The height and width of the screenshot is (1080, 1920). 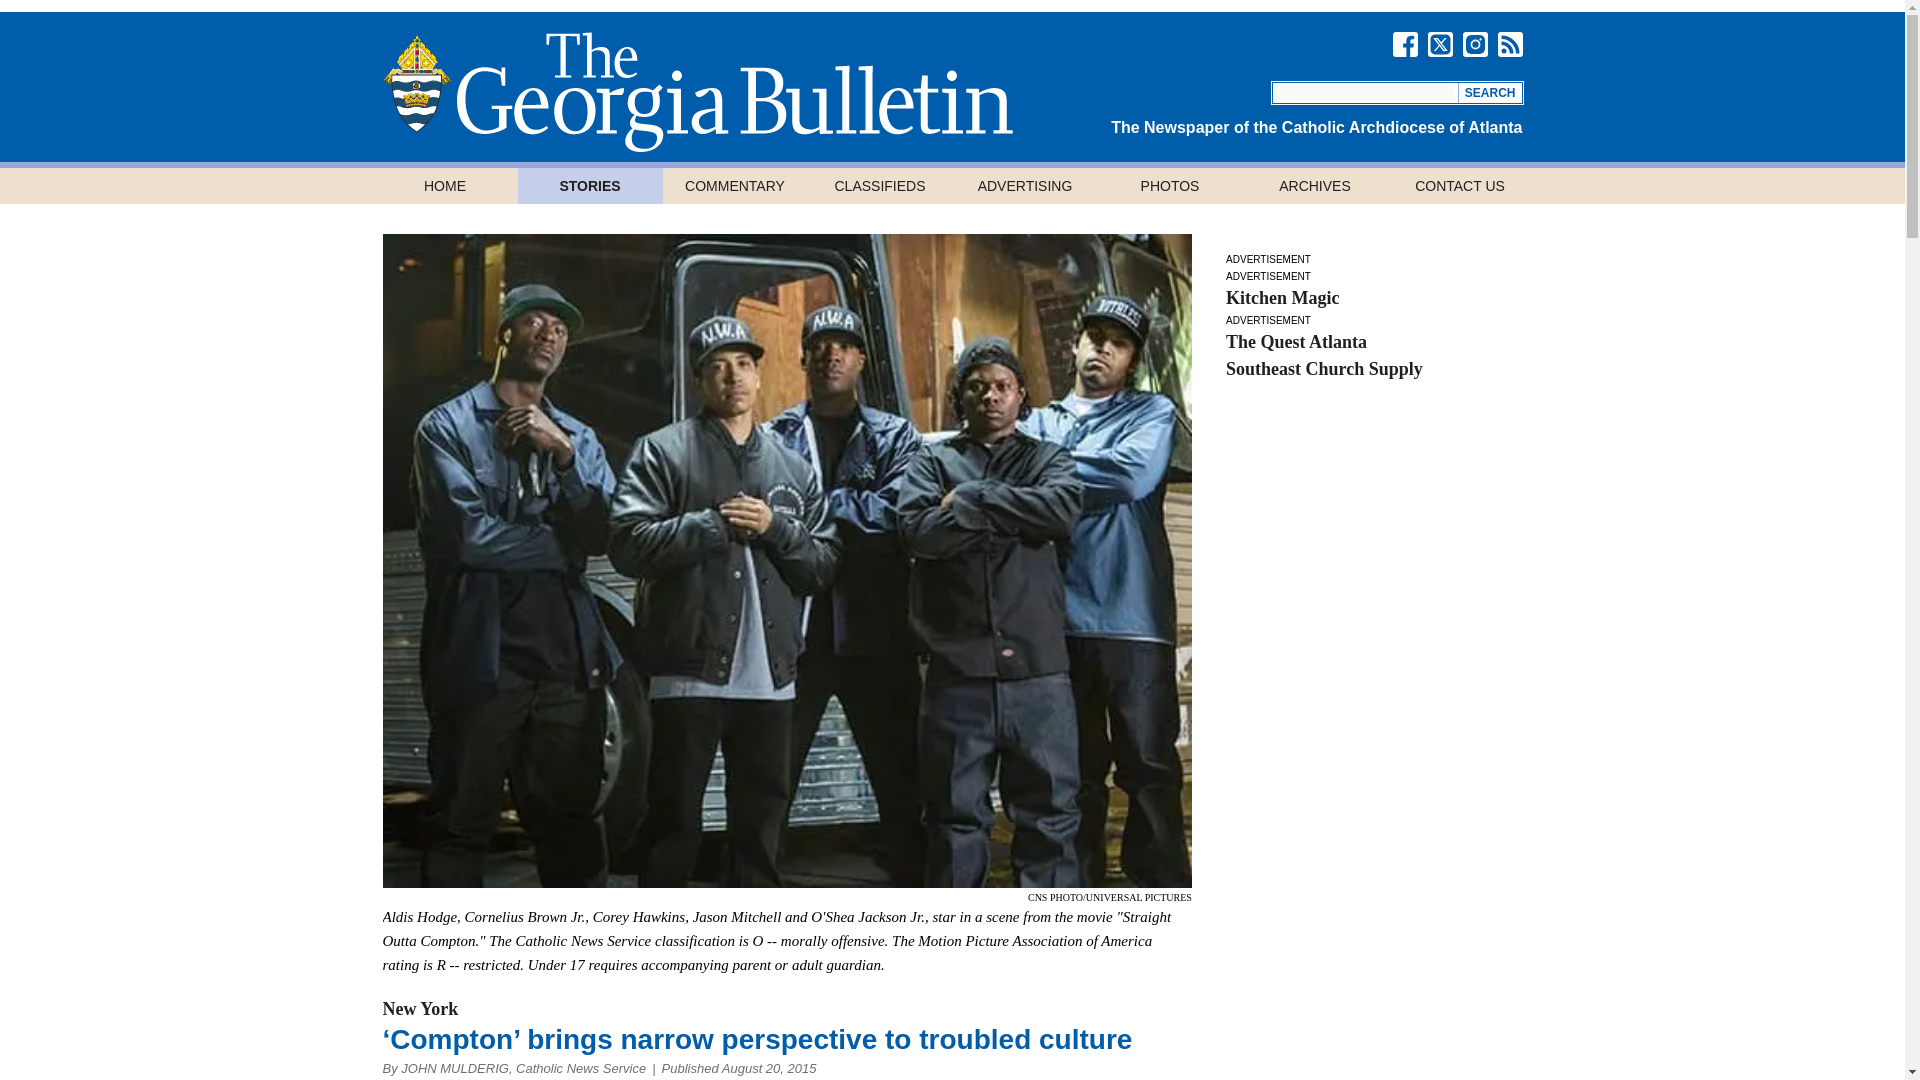 What do you see at coordinates (1440, 44) in the screenshot?
I see `Follow us on Twitter` at bounding box center [1440, 44].